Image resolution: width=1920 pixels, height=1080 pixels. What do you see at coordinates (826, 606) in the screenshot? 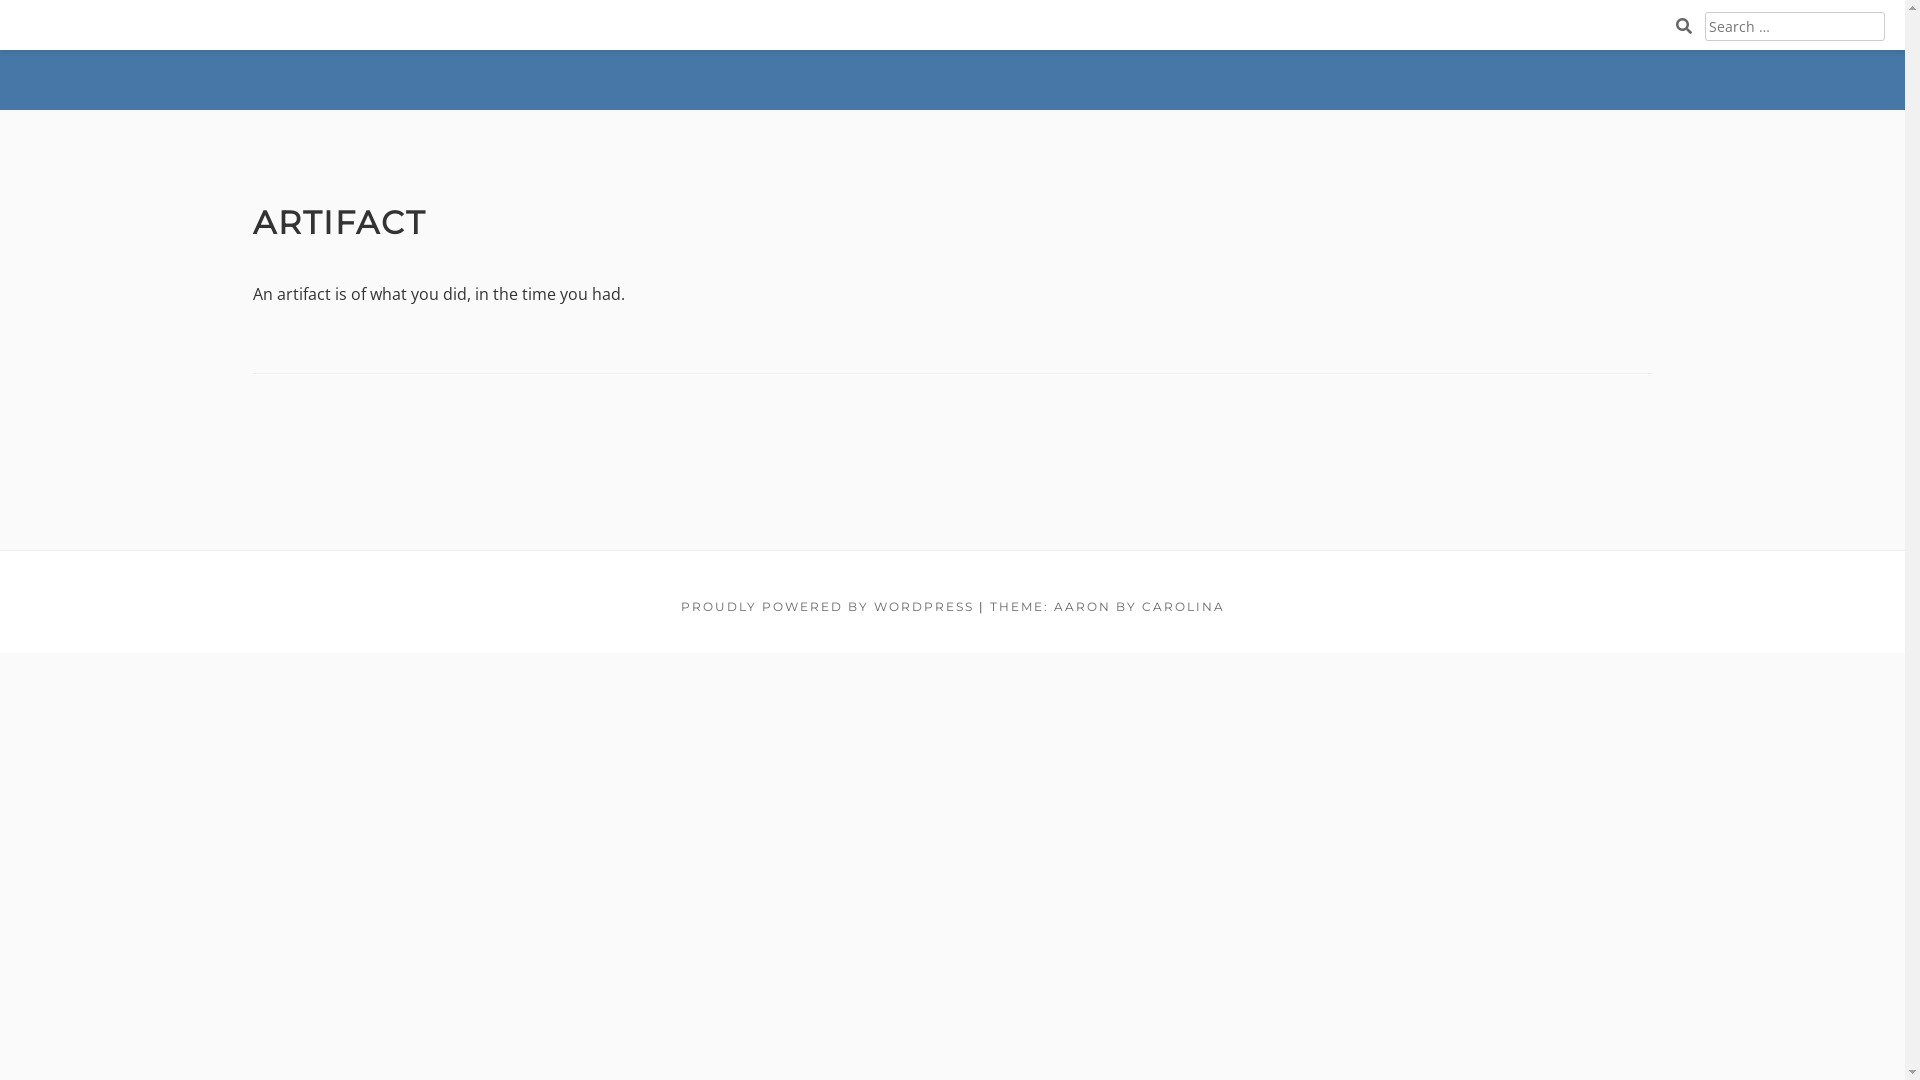
I see `PROUDLY POWERED BY WORDPRESS` at bounding box center [826, 606].